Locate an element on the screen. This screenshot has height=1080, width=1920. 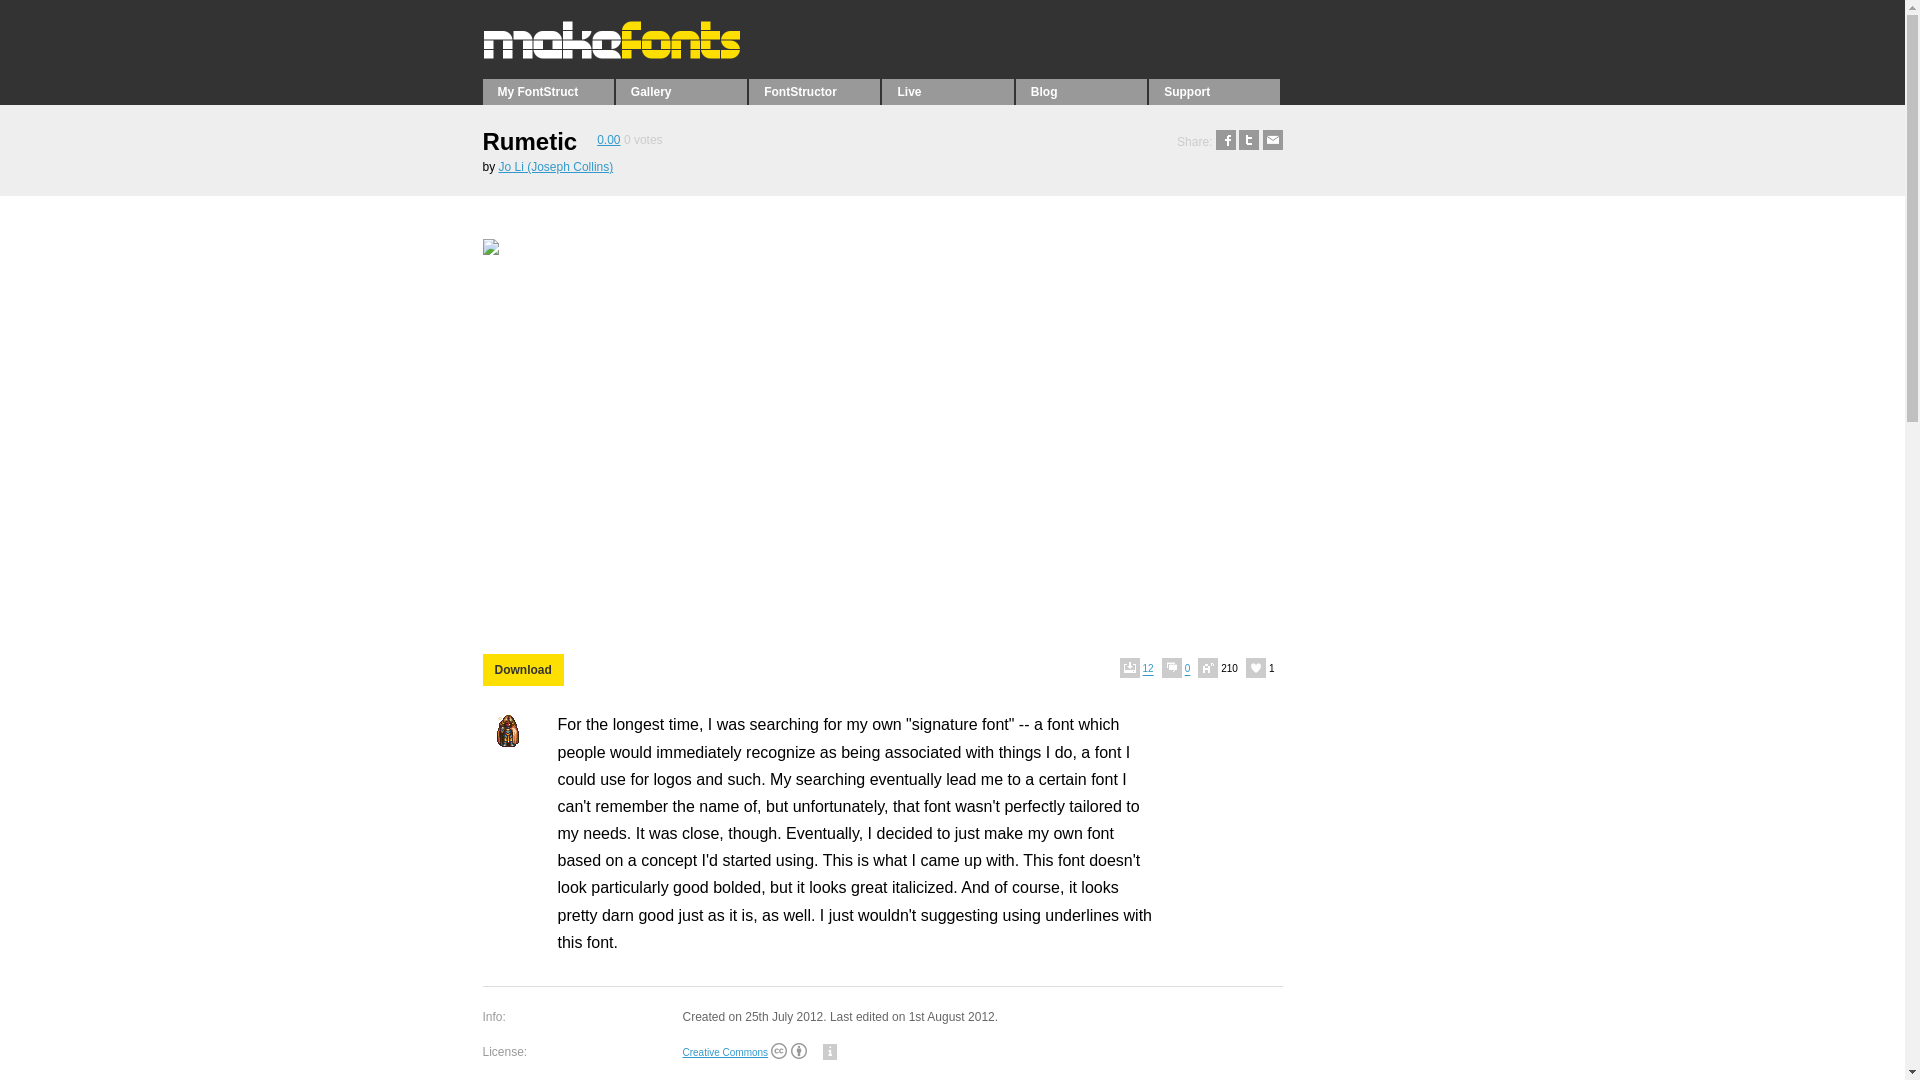
Download for desktop use is located at coordinates (522, 670).